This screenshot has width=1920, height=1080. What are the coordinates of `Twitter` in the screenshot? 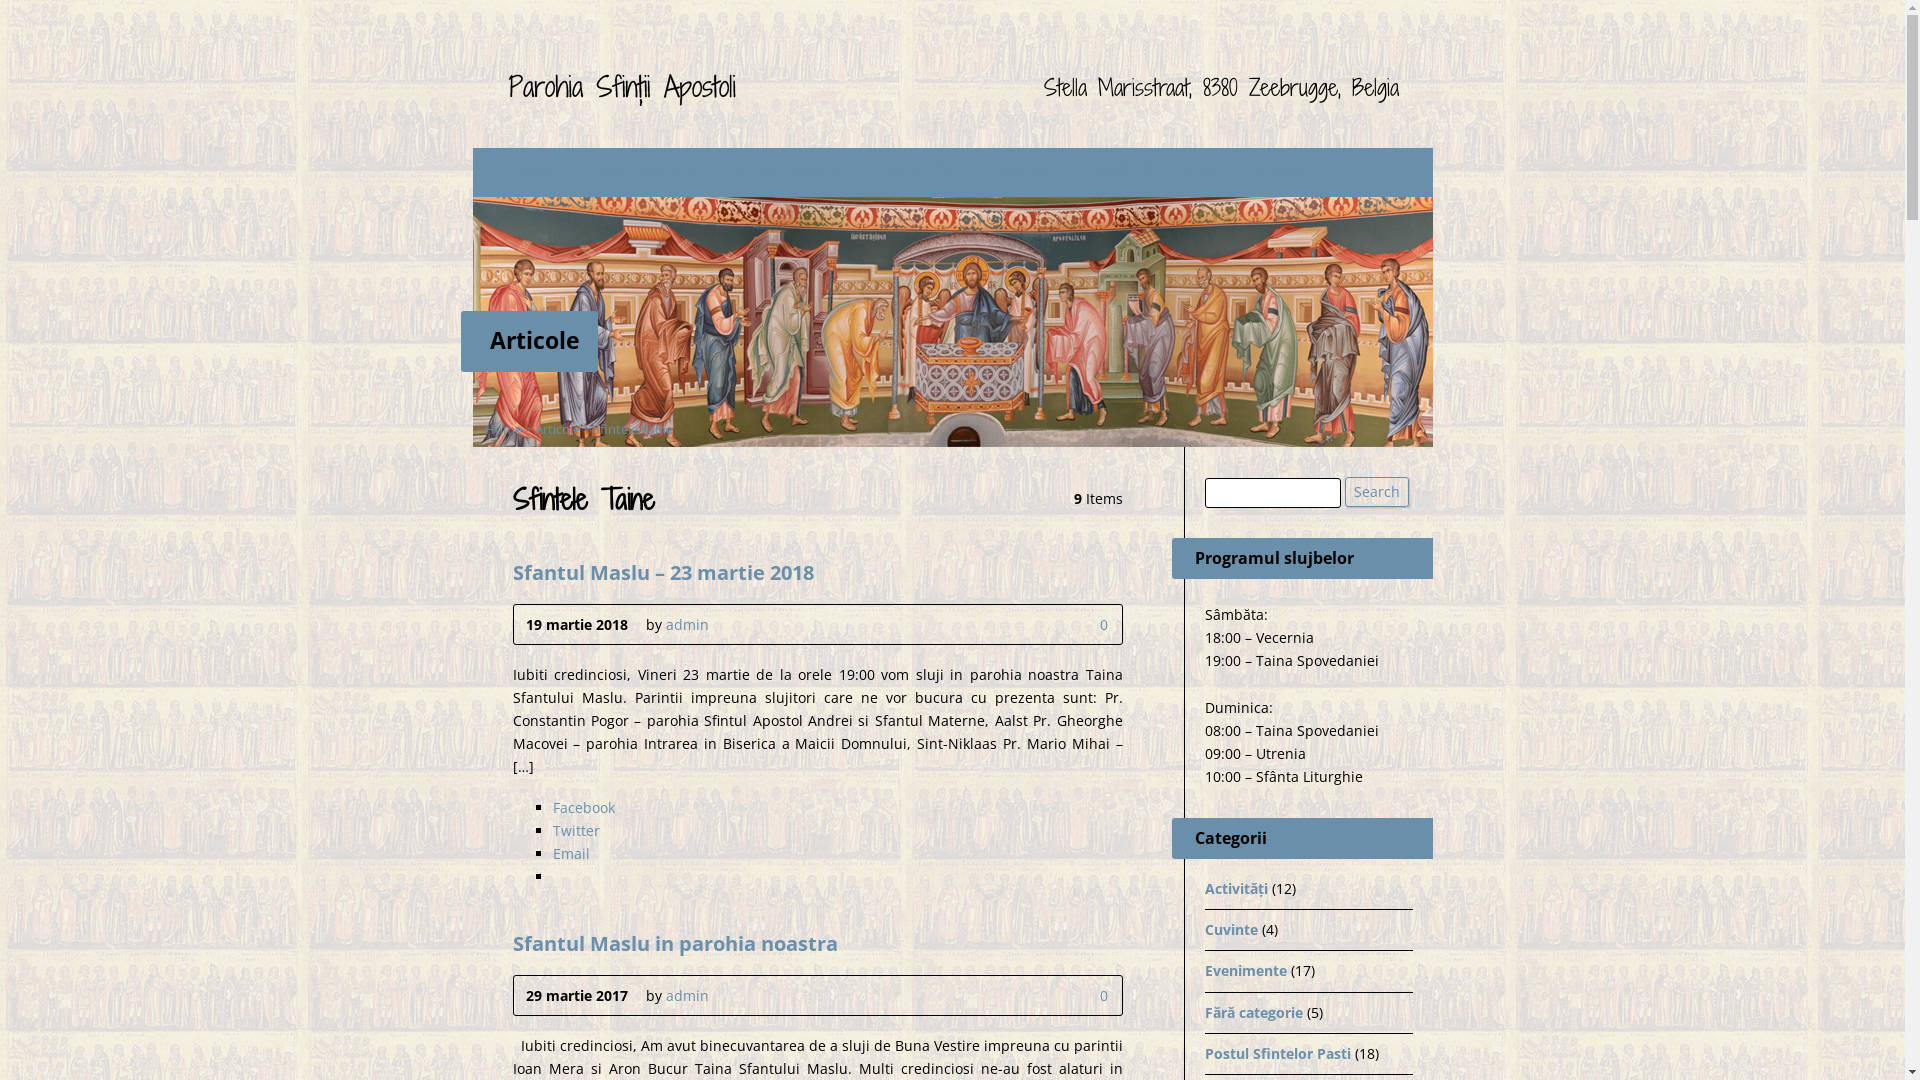 It's located at (576, 830).